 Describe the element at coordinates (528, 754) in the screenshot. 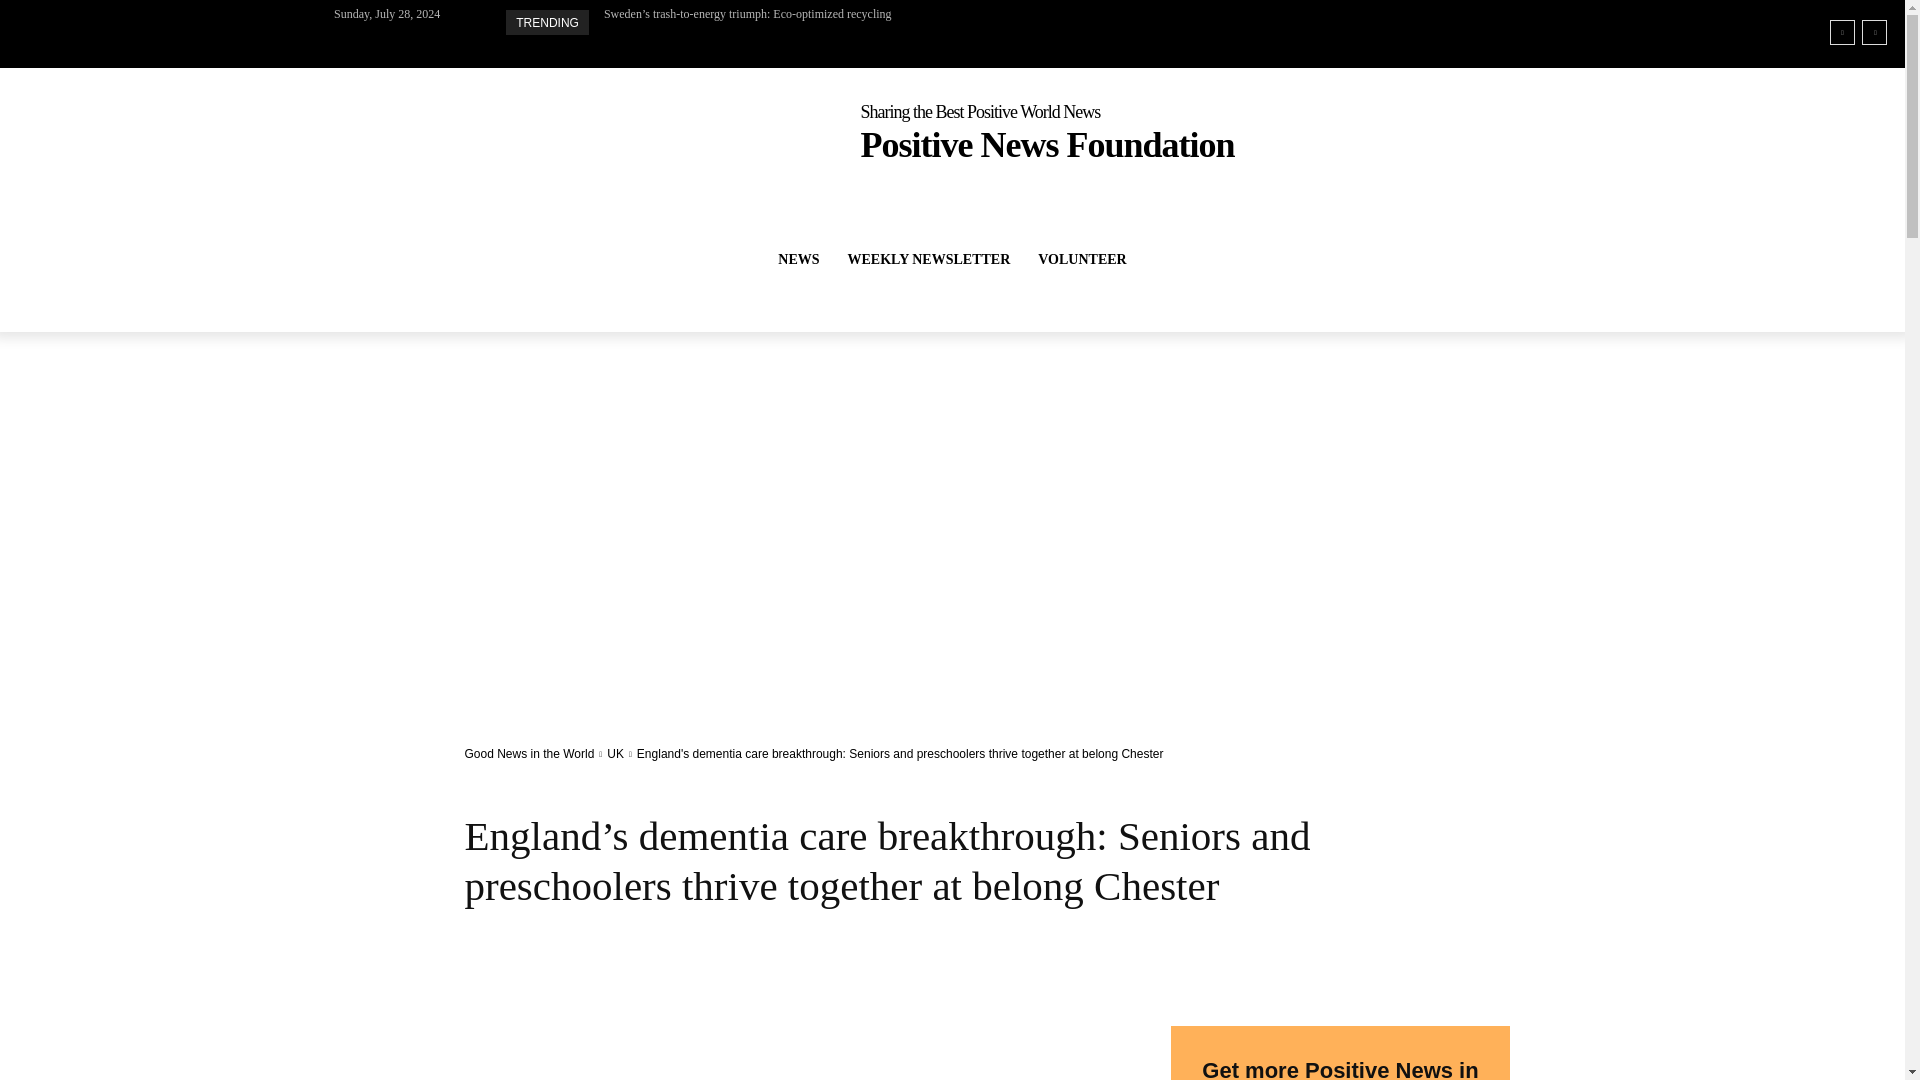

I see `Good News in the World` at that location.